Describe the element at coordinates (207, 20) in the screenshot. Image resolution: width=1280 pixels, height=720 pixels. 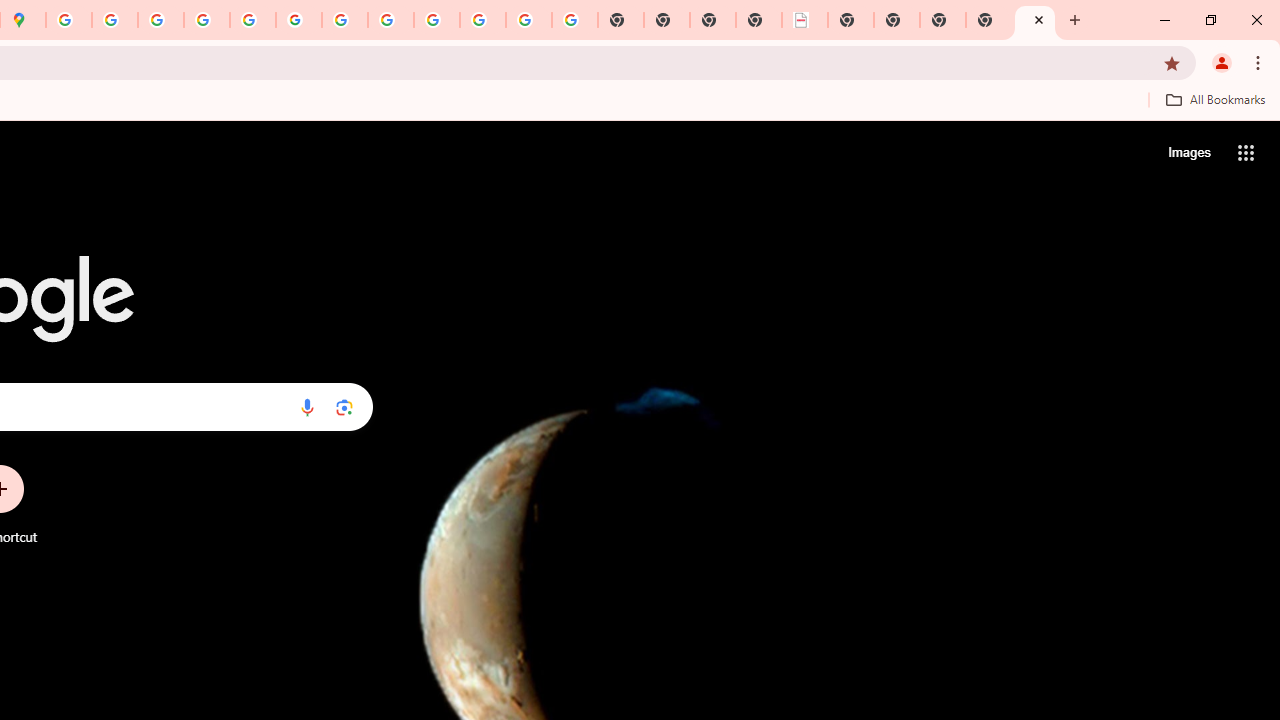
I see `Privacy Help Center - Policies Help` at that location.